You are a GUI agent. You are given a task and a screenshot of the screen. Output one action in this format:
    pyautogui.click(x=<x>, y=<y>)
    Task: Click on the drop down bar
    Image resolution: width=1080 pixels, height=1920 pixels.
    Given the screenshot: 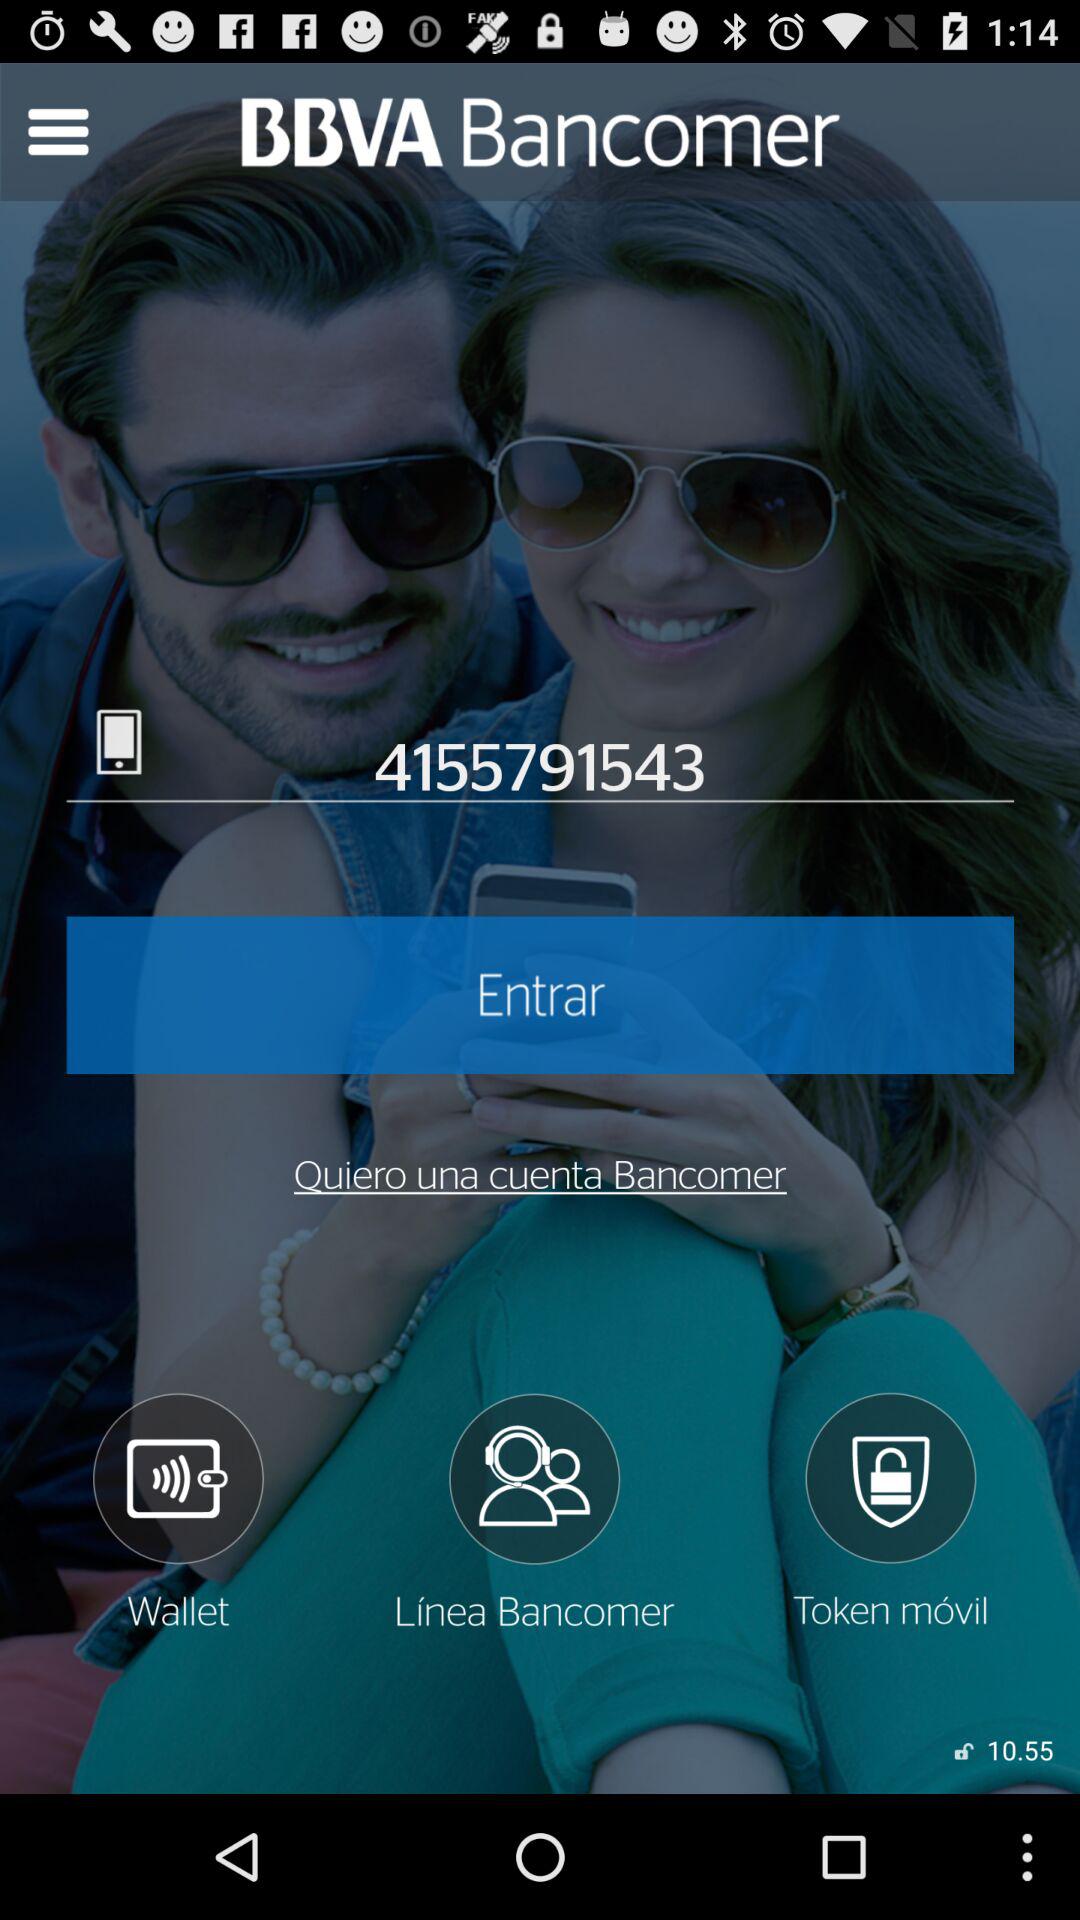 What is the action you would take?
    pyautogui.click(x=58, y=132)
    